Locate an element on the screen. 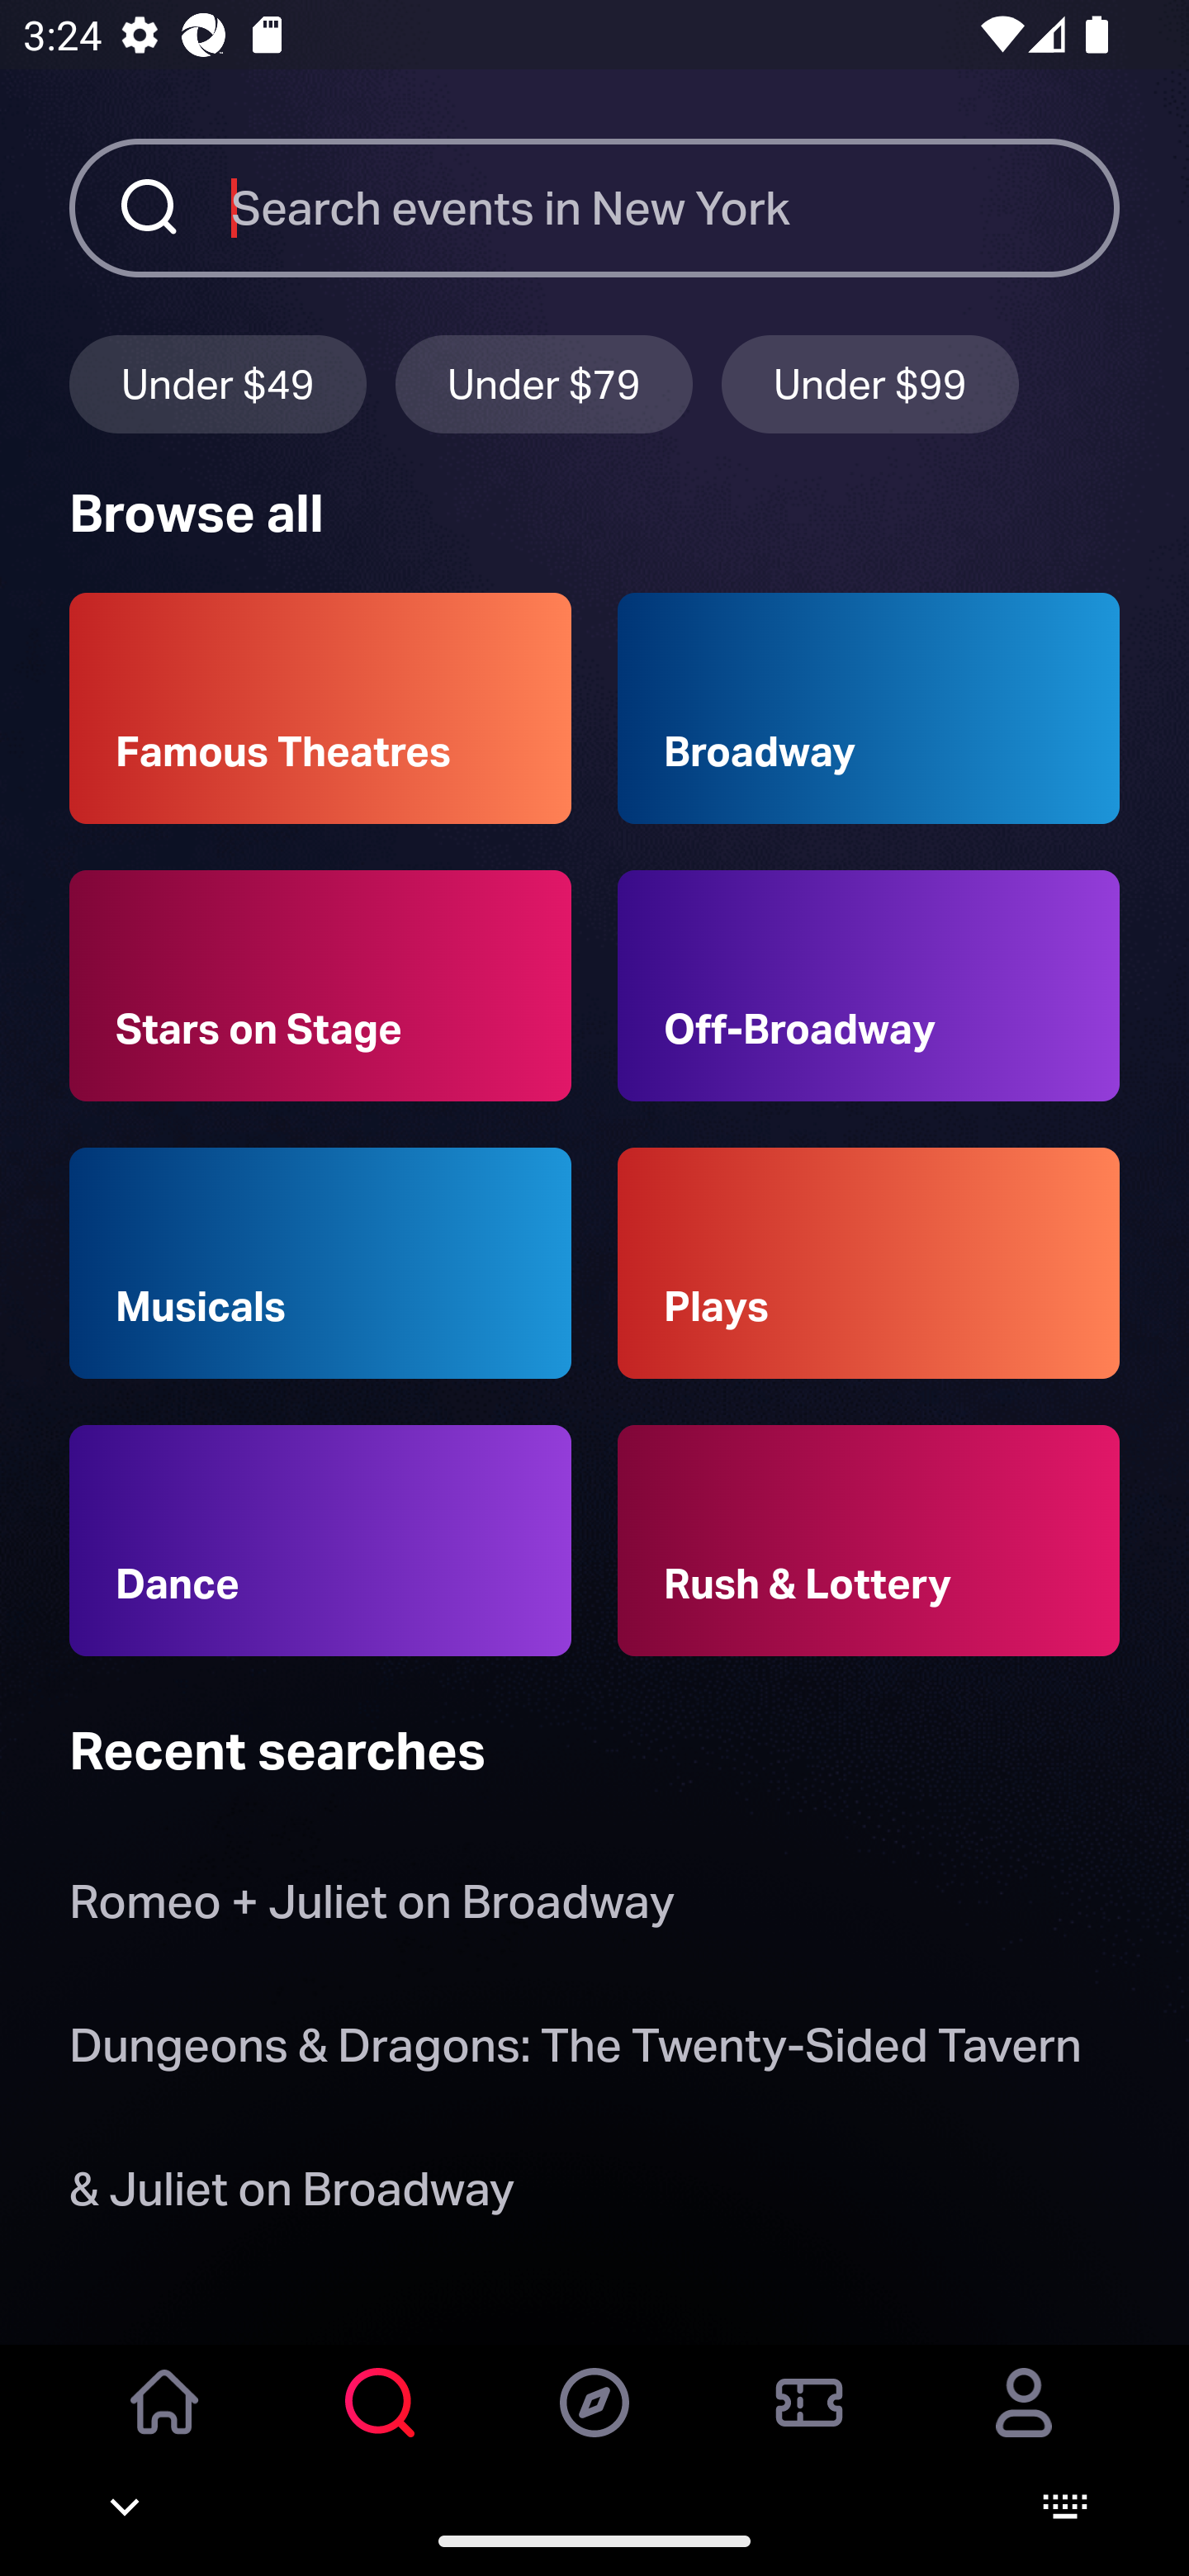 The width and height of the screenshot is (1189, 2576). Search events in New York is located at coordinates (675, 207).